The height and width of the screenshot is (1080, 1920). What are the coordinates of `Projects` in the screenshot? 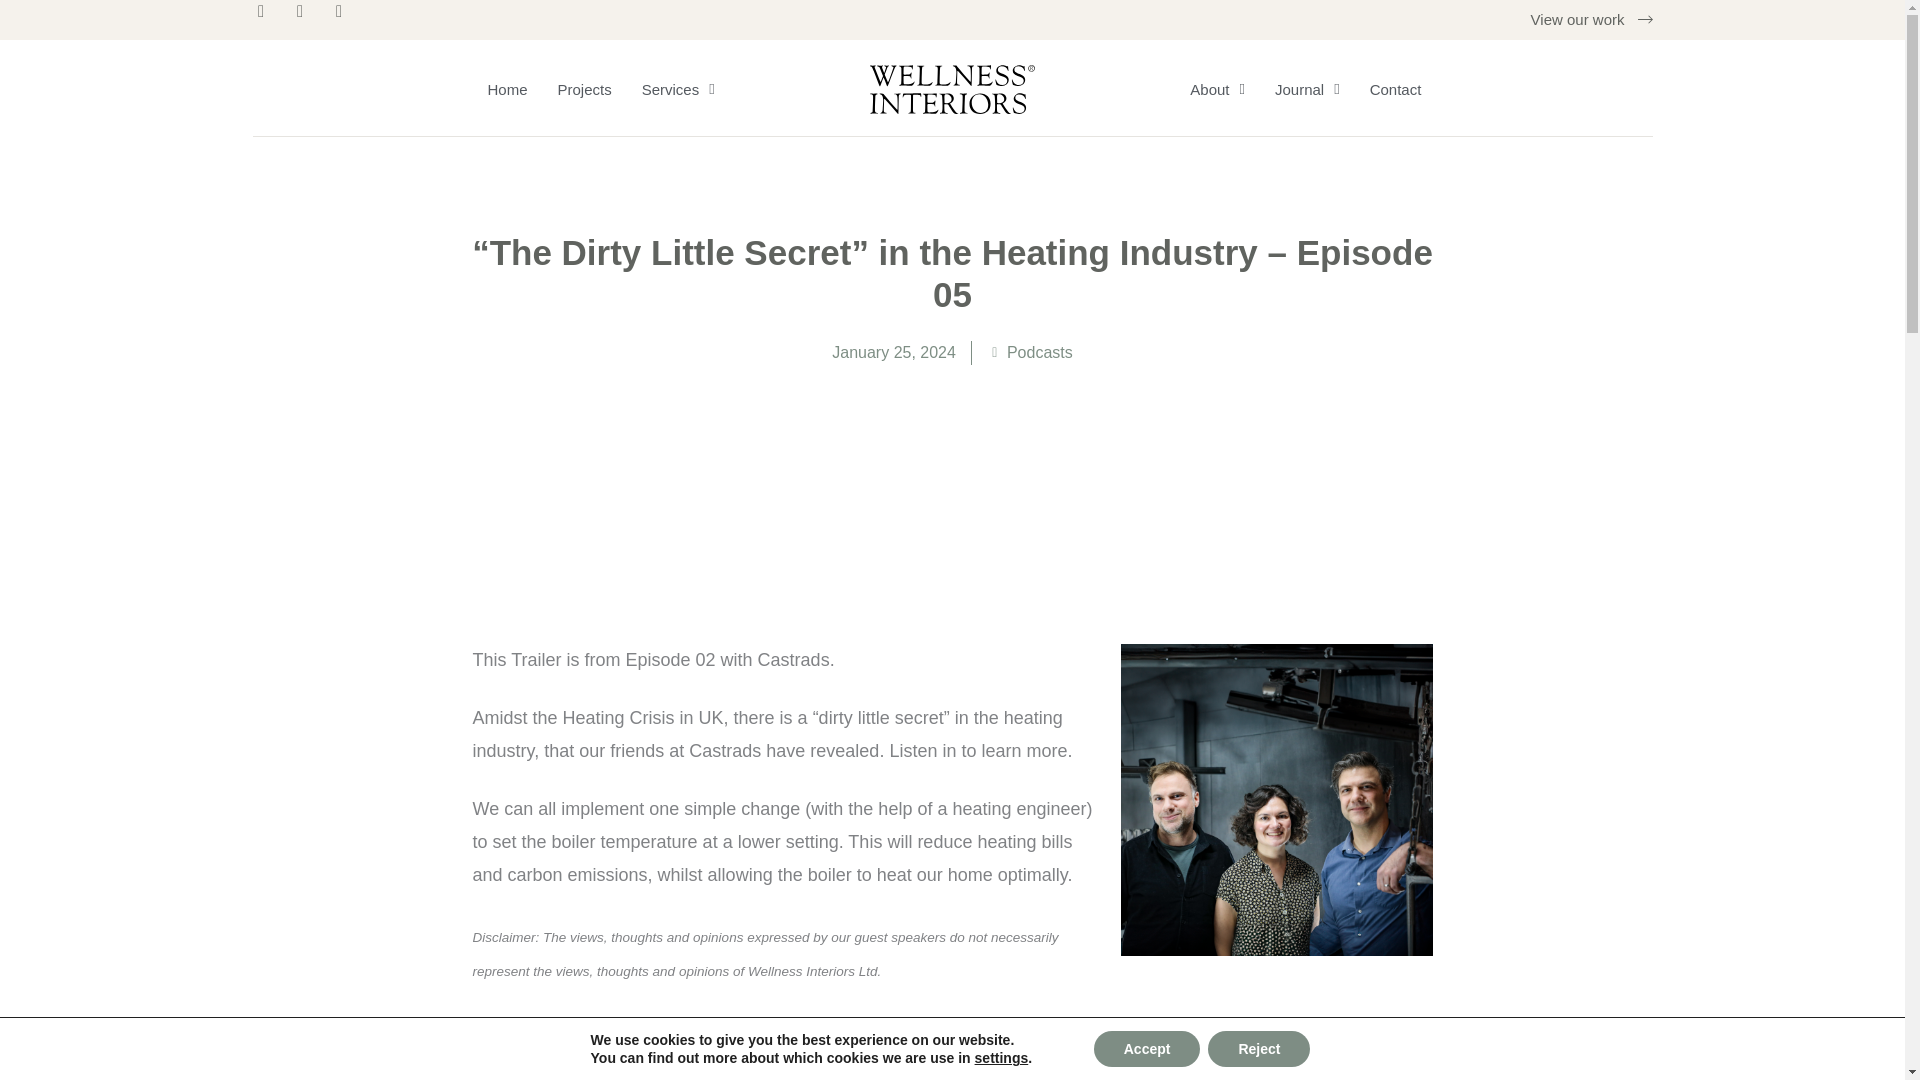 It's located at (585, 88).